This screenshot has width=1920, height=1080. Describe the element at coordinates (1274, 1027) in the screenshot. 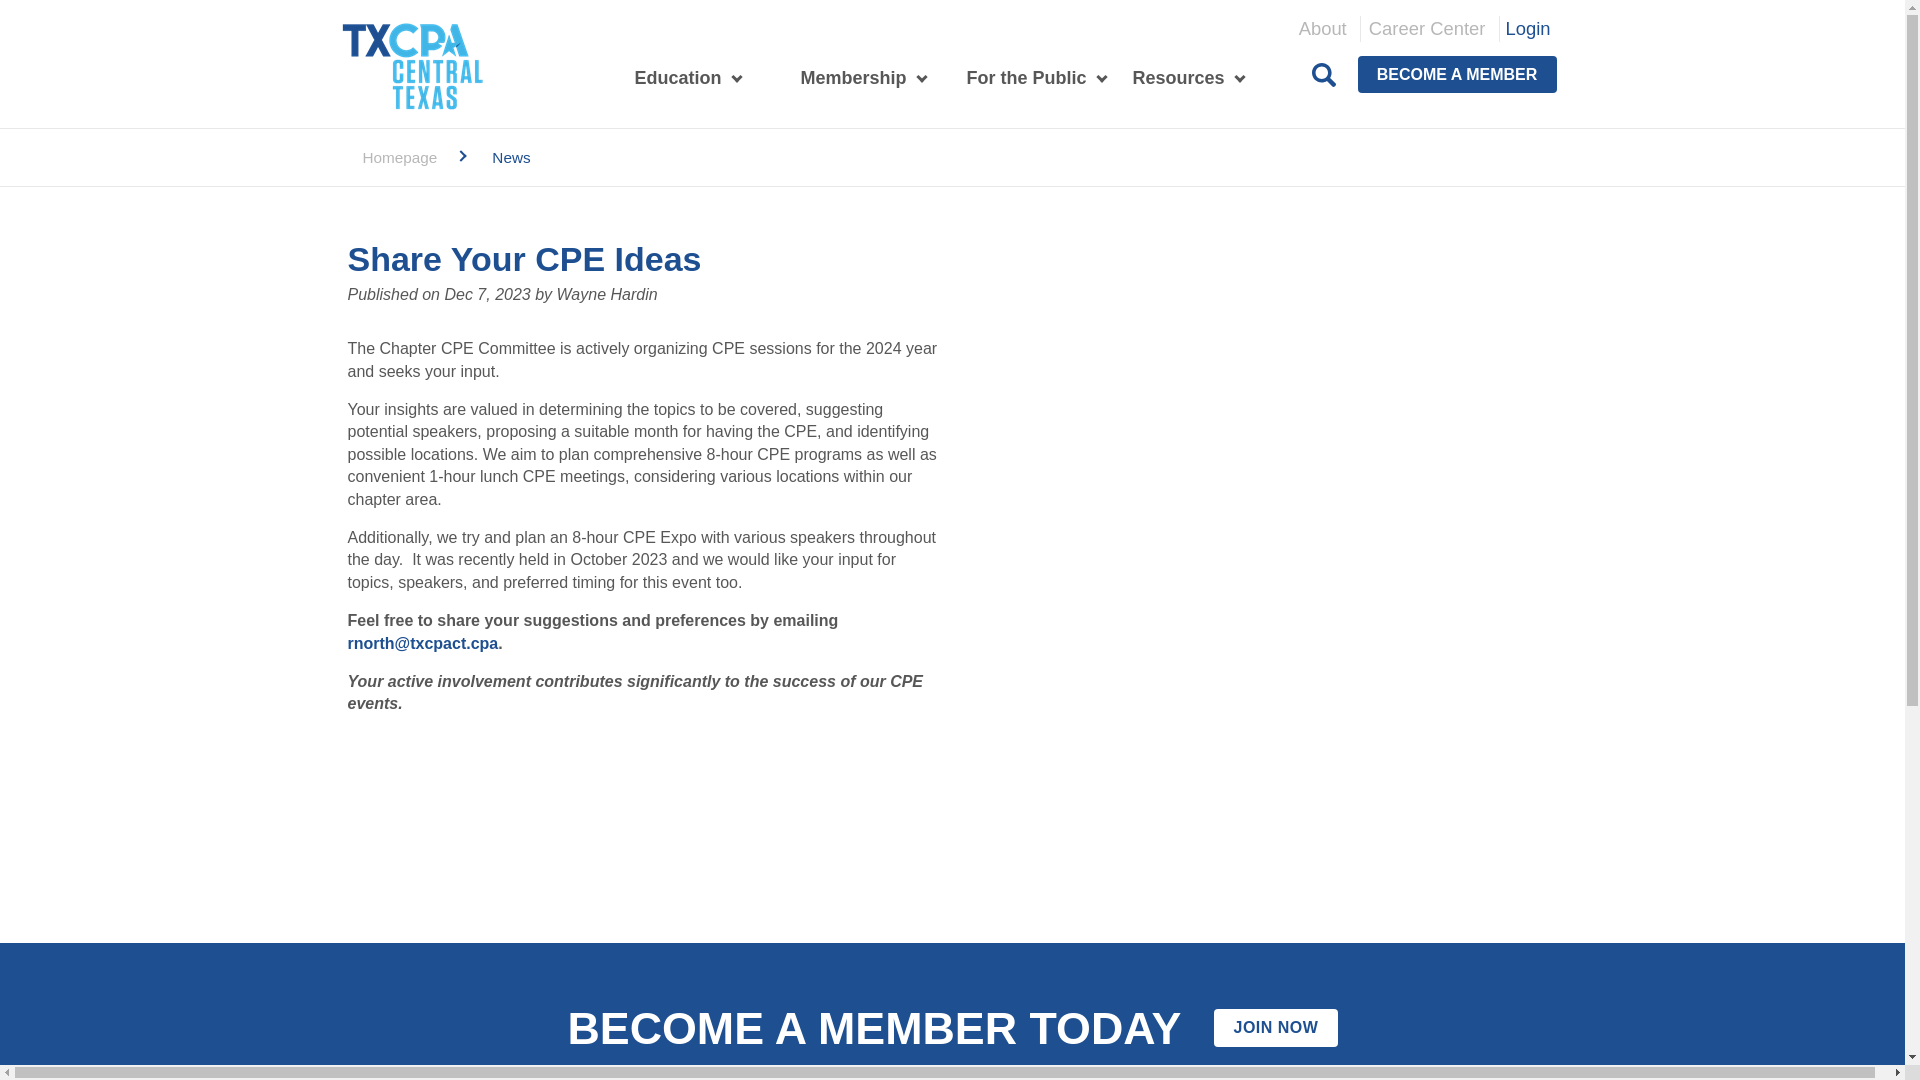

I see `JOIN NOW` at that location.